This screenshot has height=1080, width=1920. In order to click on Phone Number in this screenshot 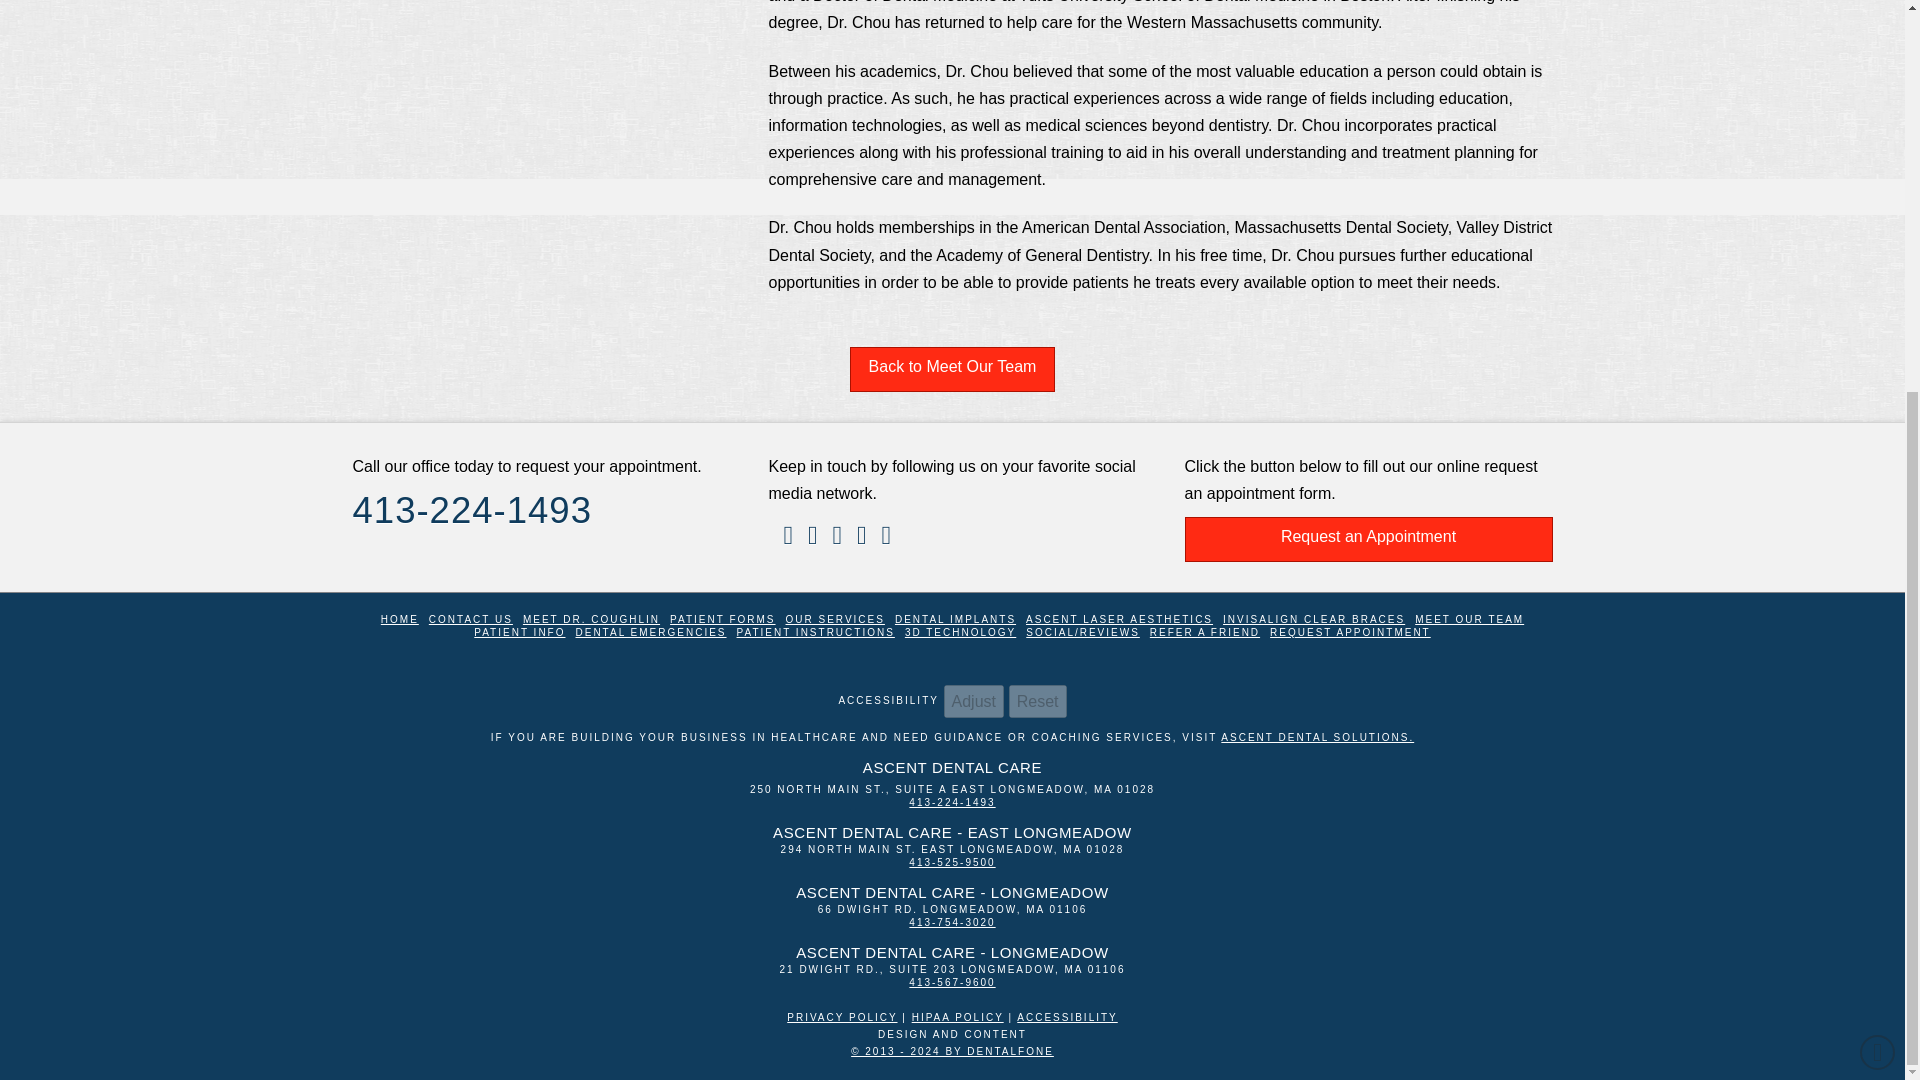, I will do `click(951, 802)`.